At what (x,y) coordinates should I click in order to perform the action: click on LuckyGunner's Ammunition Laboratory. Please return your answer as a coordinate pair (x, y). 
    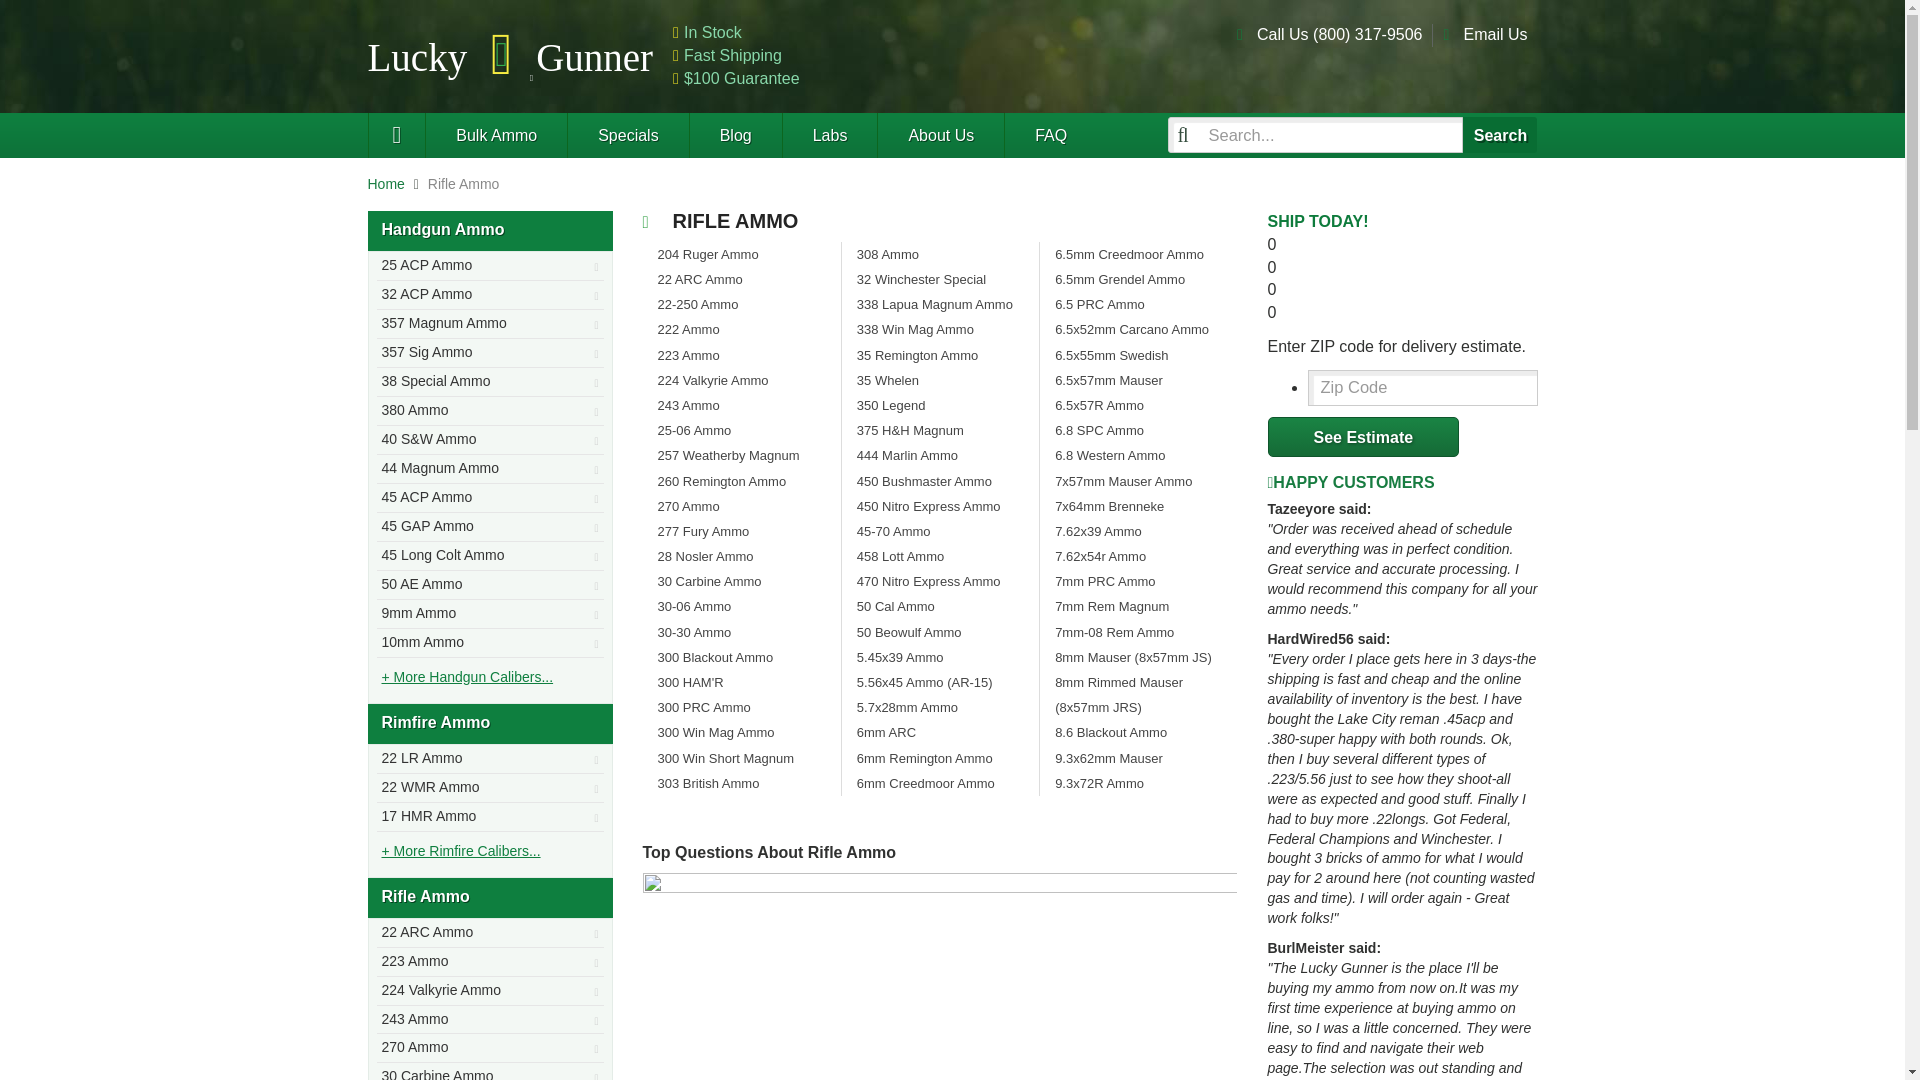
    Looking at the image, I should click on (829, 135).